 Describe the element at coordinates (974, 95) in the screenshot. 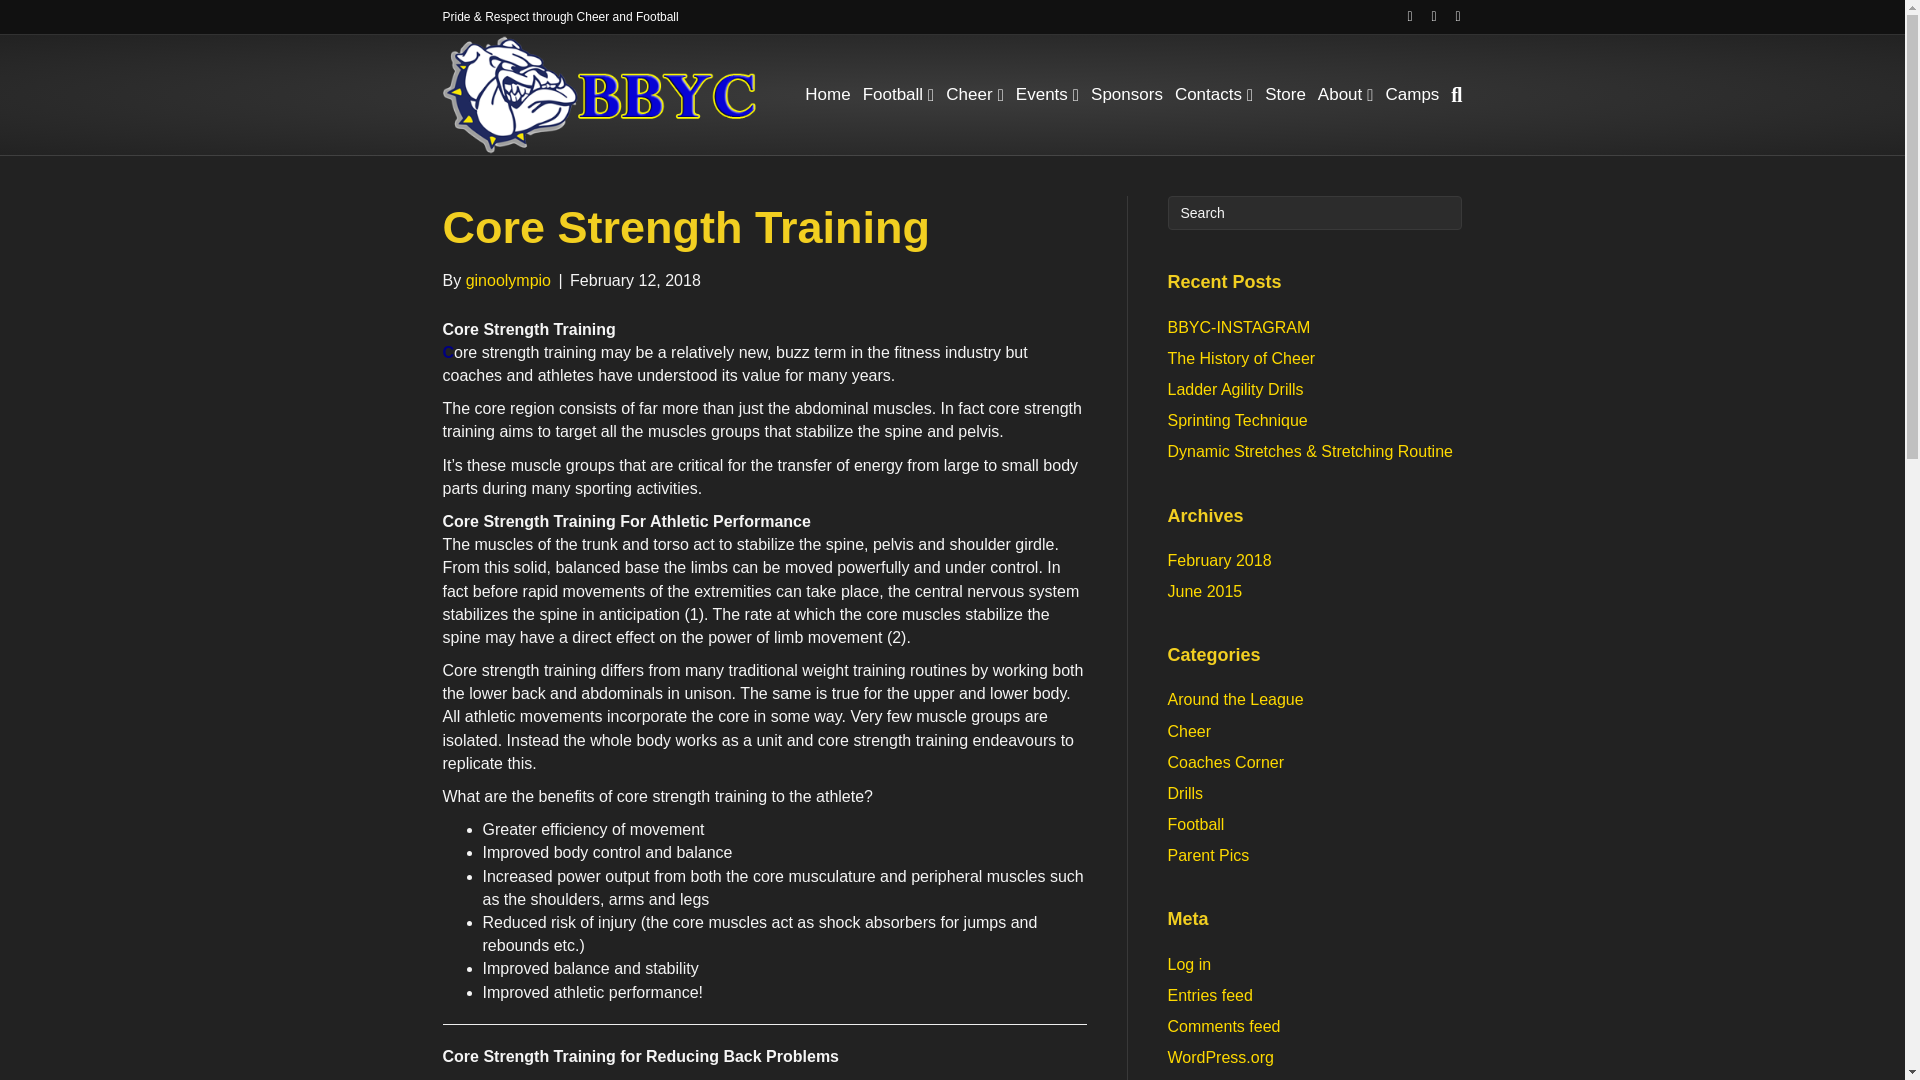

I see `Cheer` at that location.